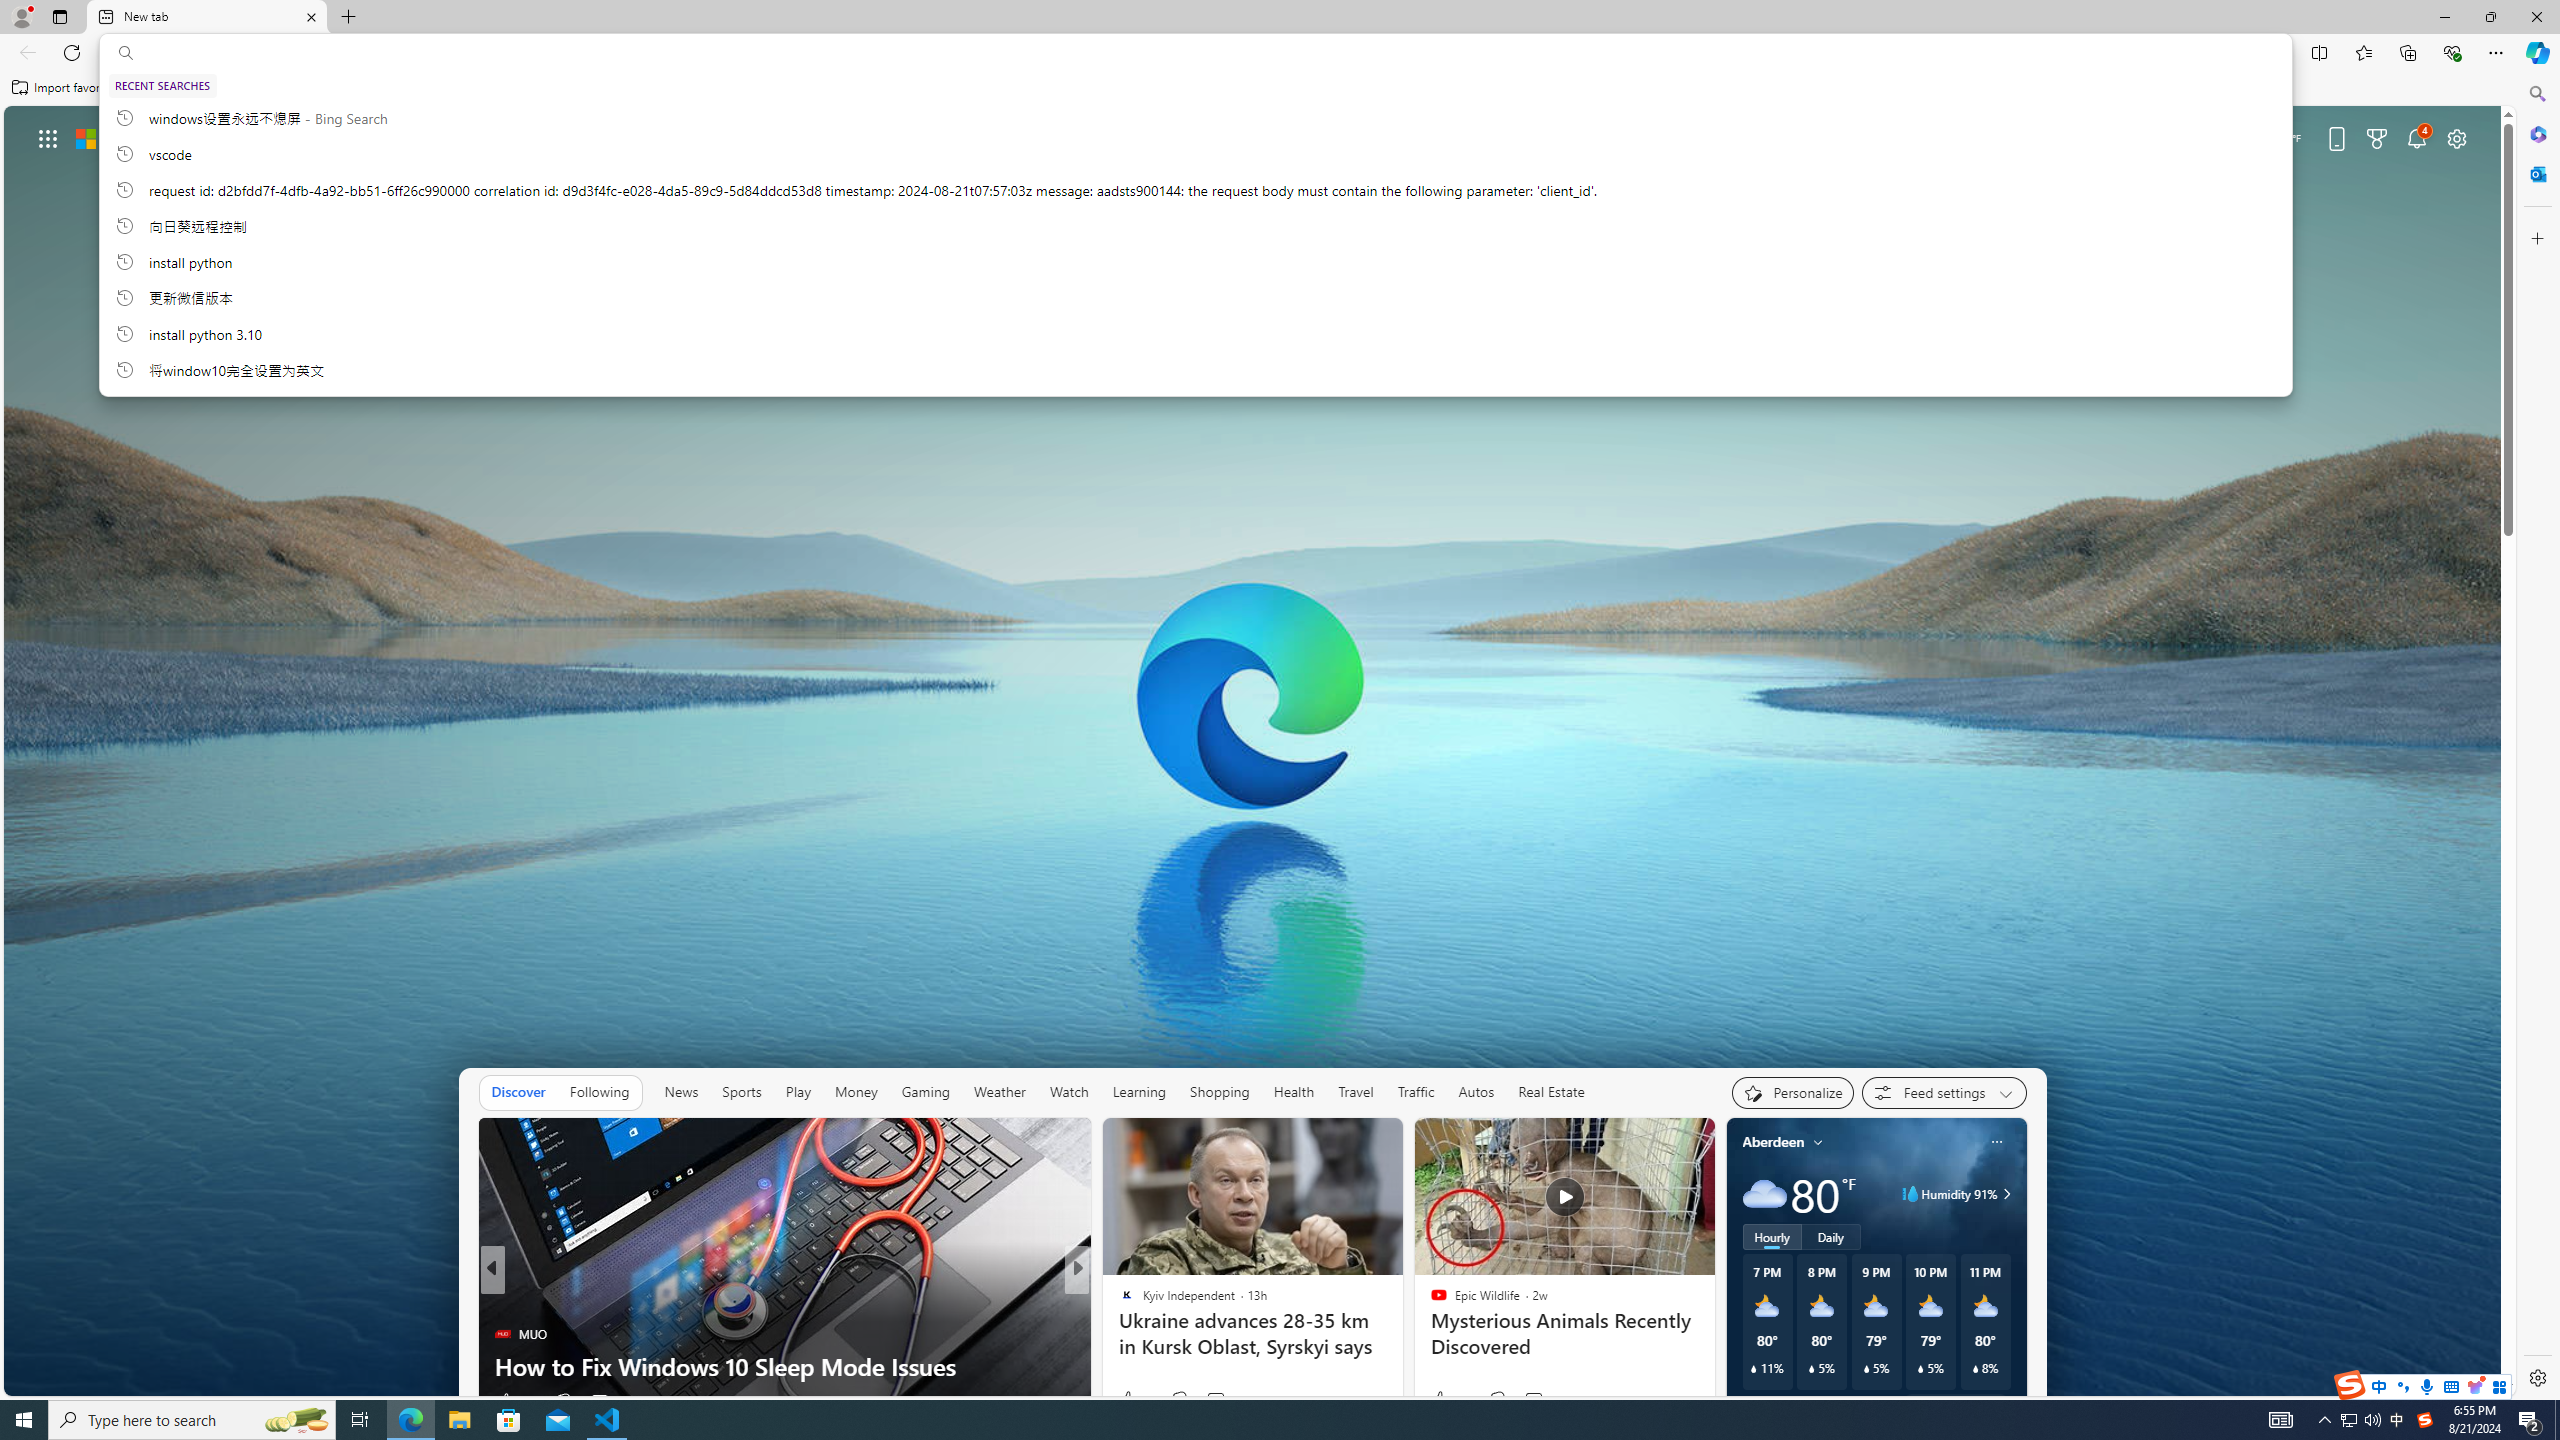 The height and width of the screenshot is (1440, 2560). Describe the element at coordinates (65, 88) in the screenshot. I see `Import favorites` at that location.